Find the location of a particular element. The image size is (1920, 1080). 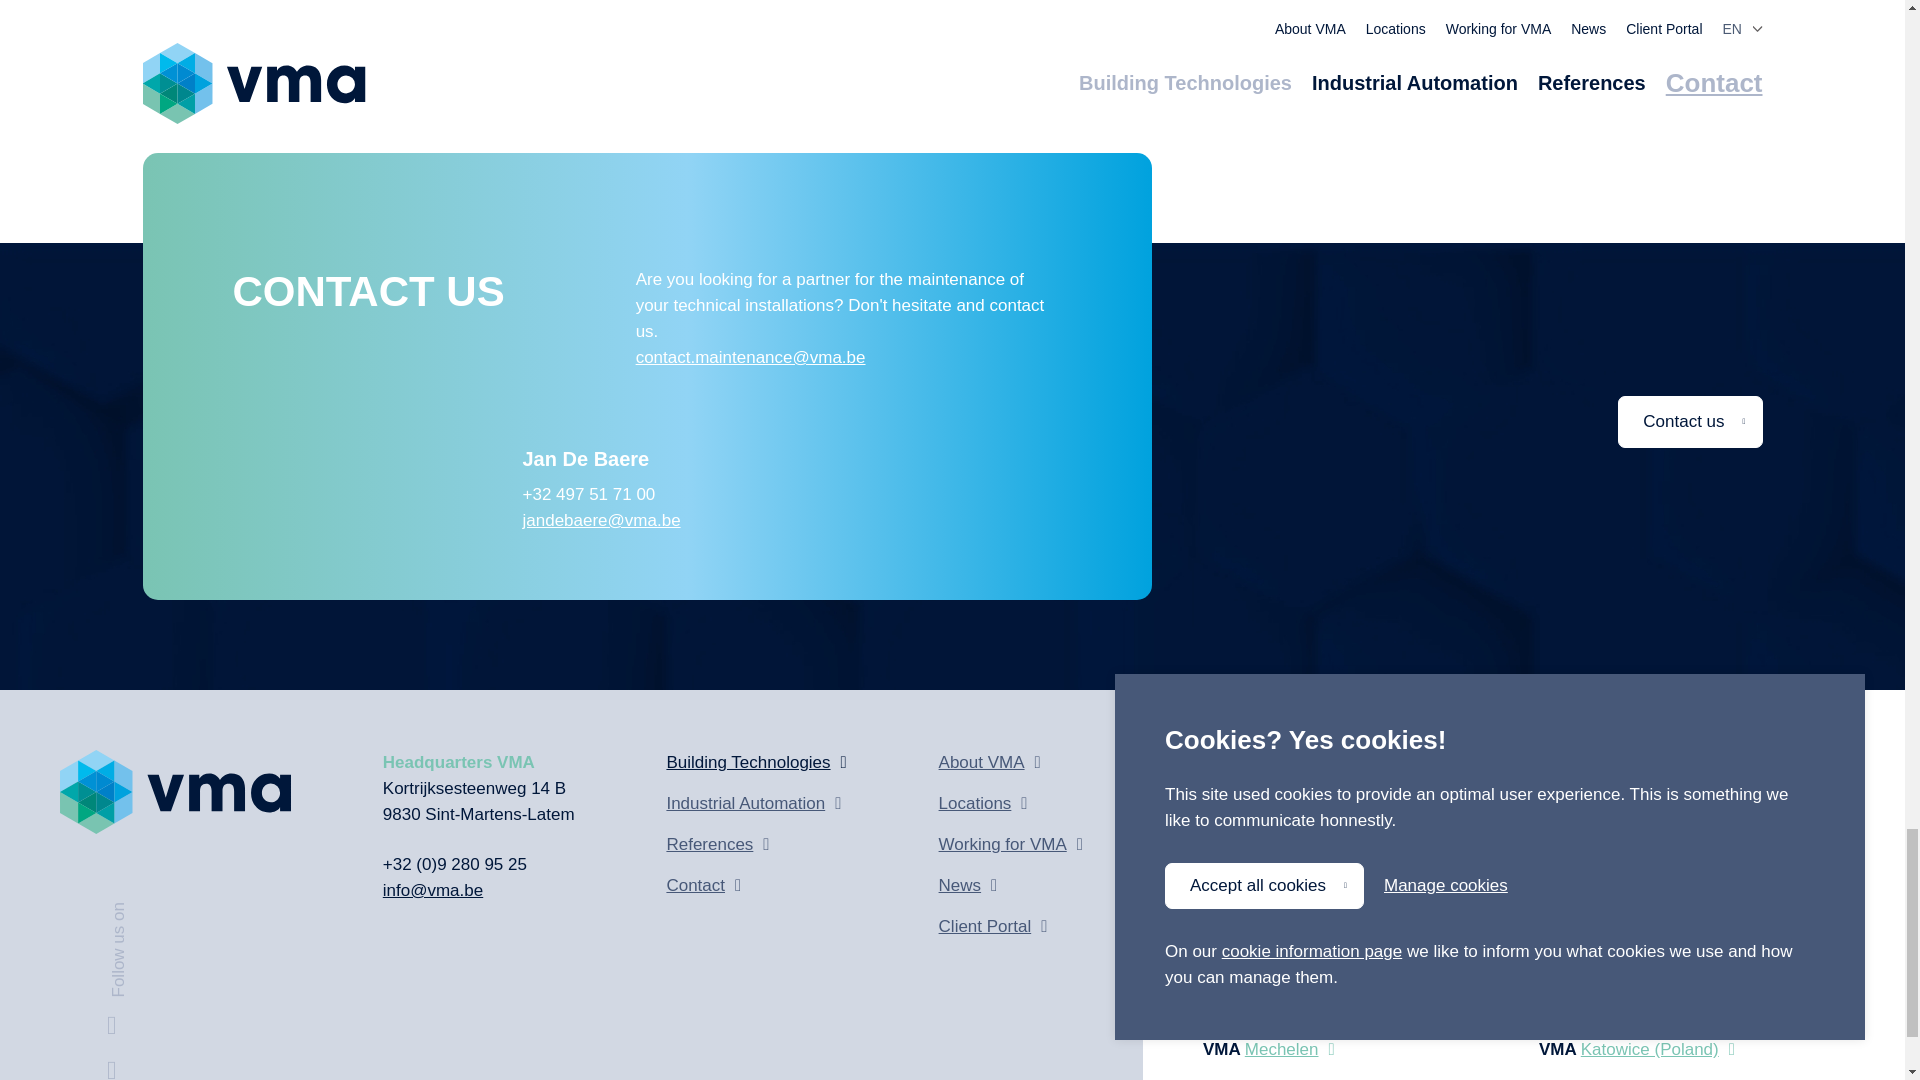

Industrial Automation is located at coordinates (756, 803).